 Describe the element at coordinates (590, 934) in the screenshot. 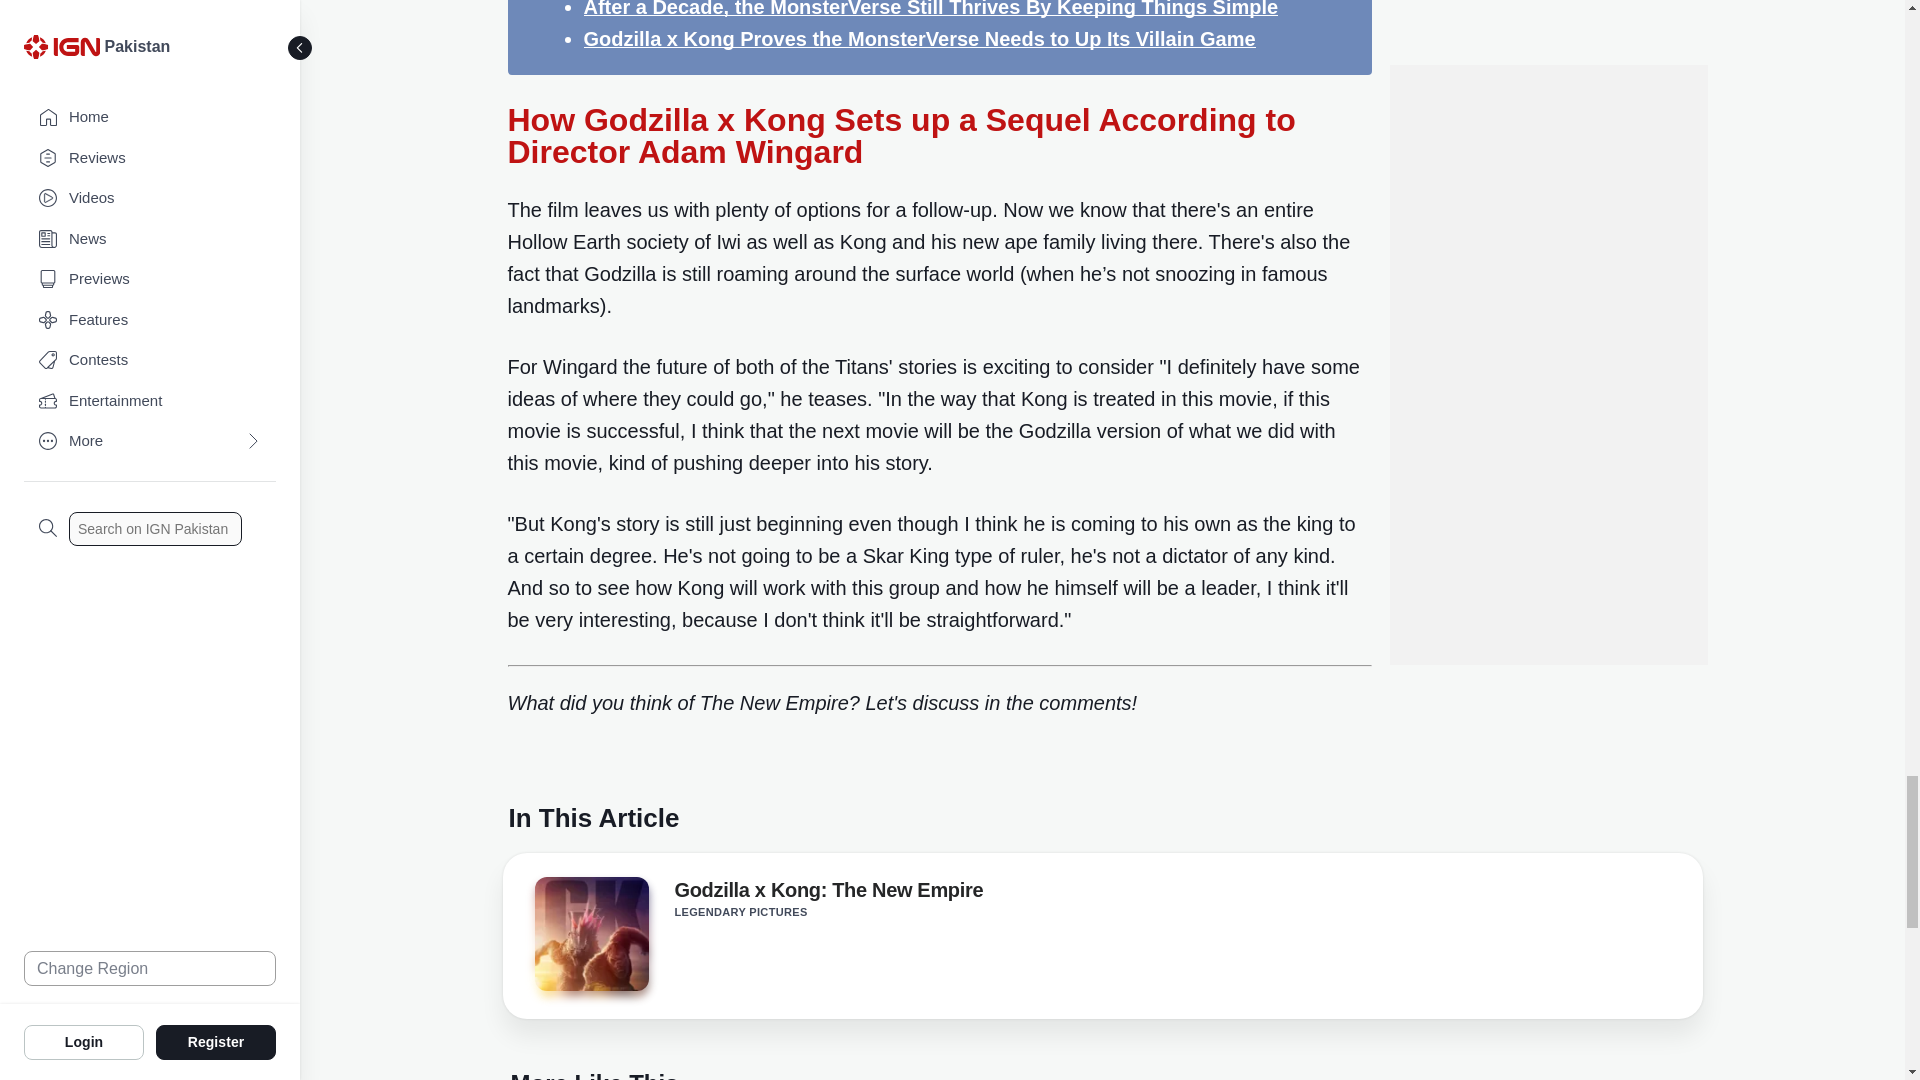

I see `Godzilla x Kong: The New Empire` at that location.